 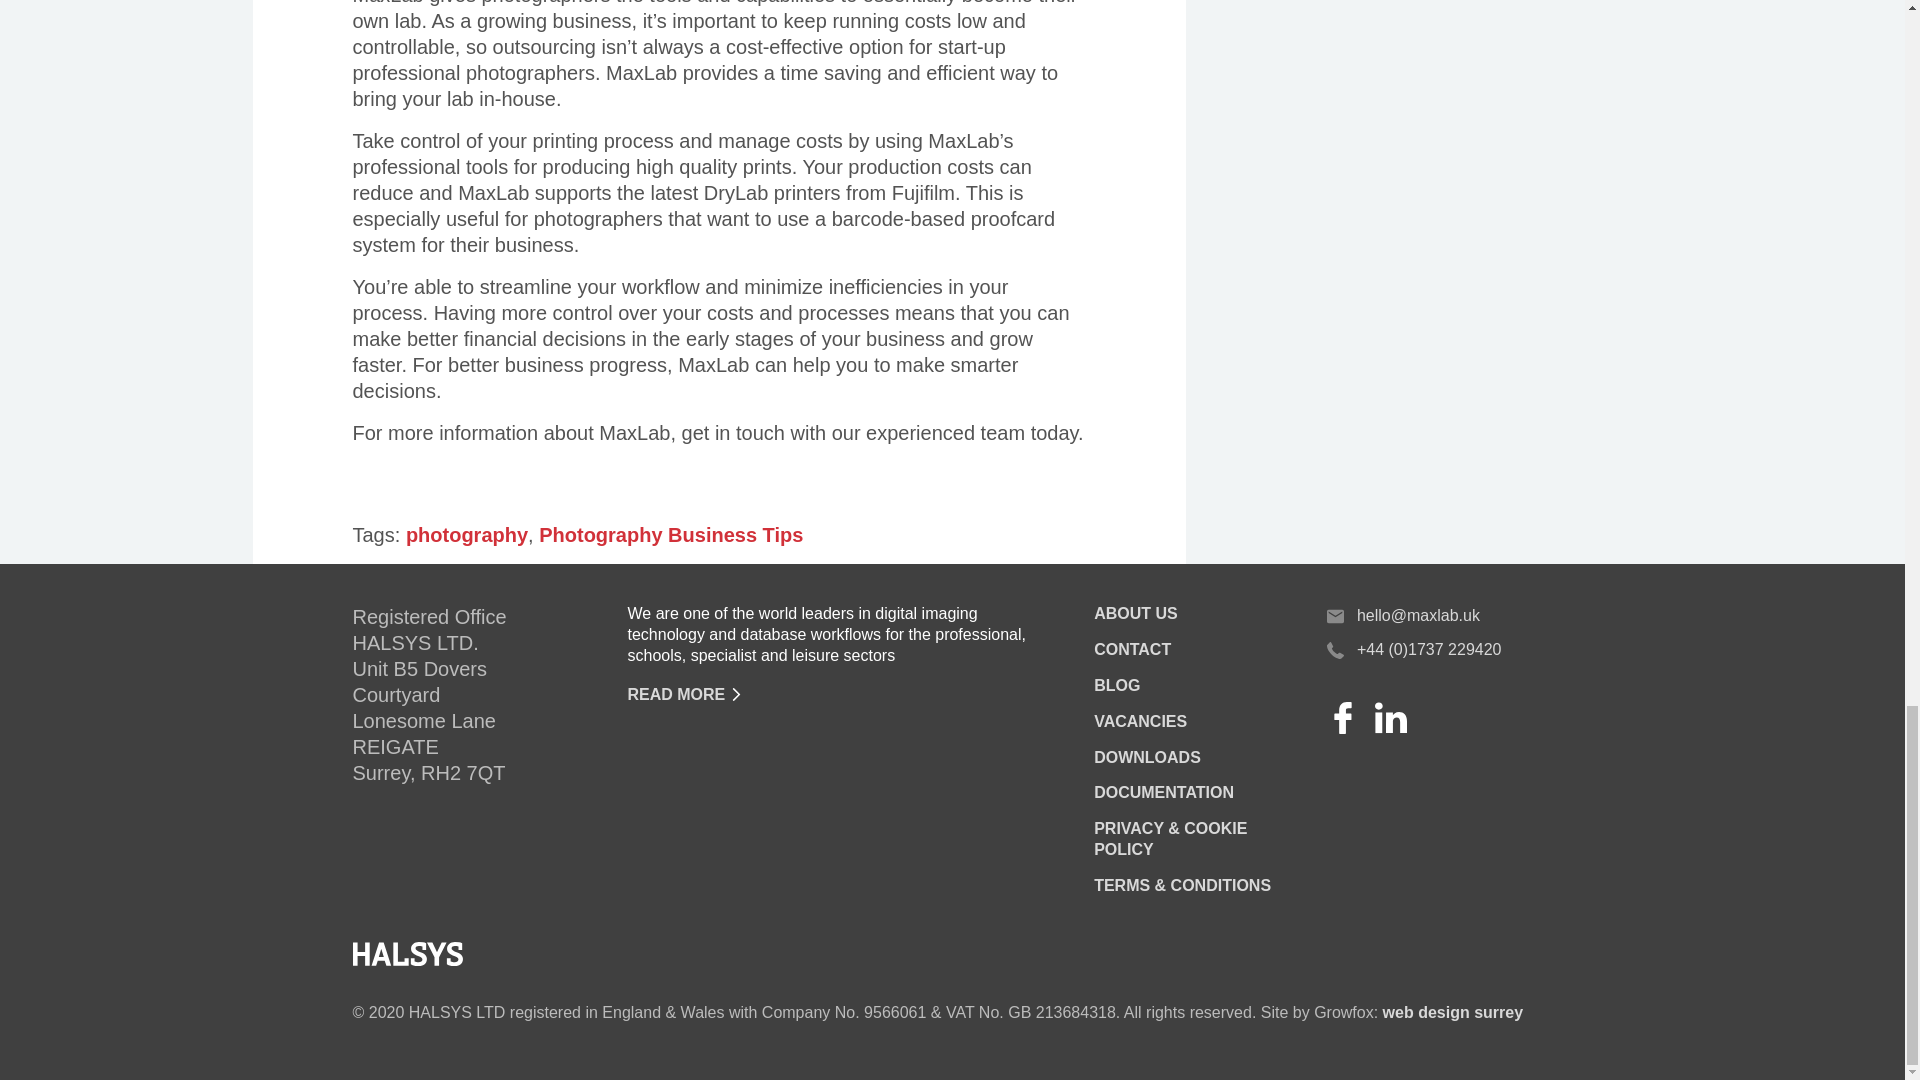 I want to click on CONTACT, so click(x=1132, y=649).